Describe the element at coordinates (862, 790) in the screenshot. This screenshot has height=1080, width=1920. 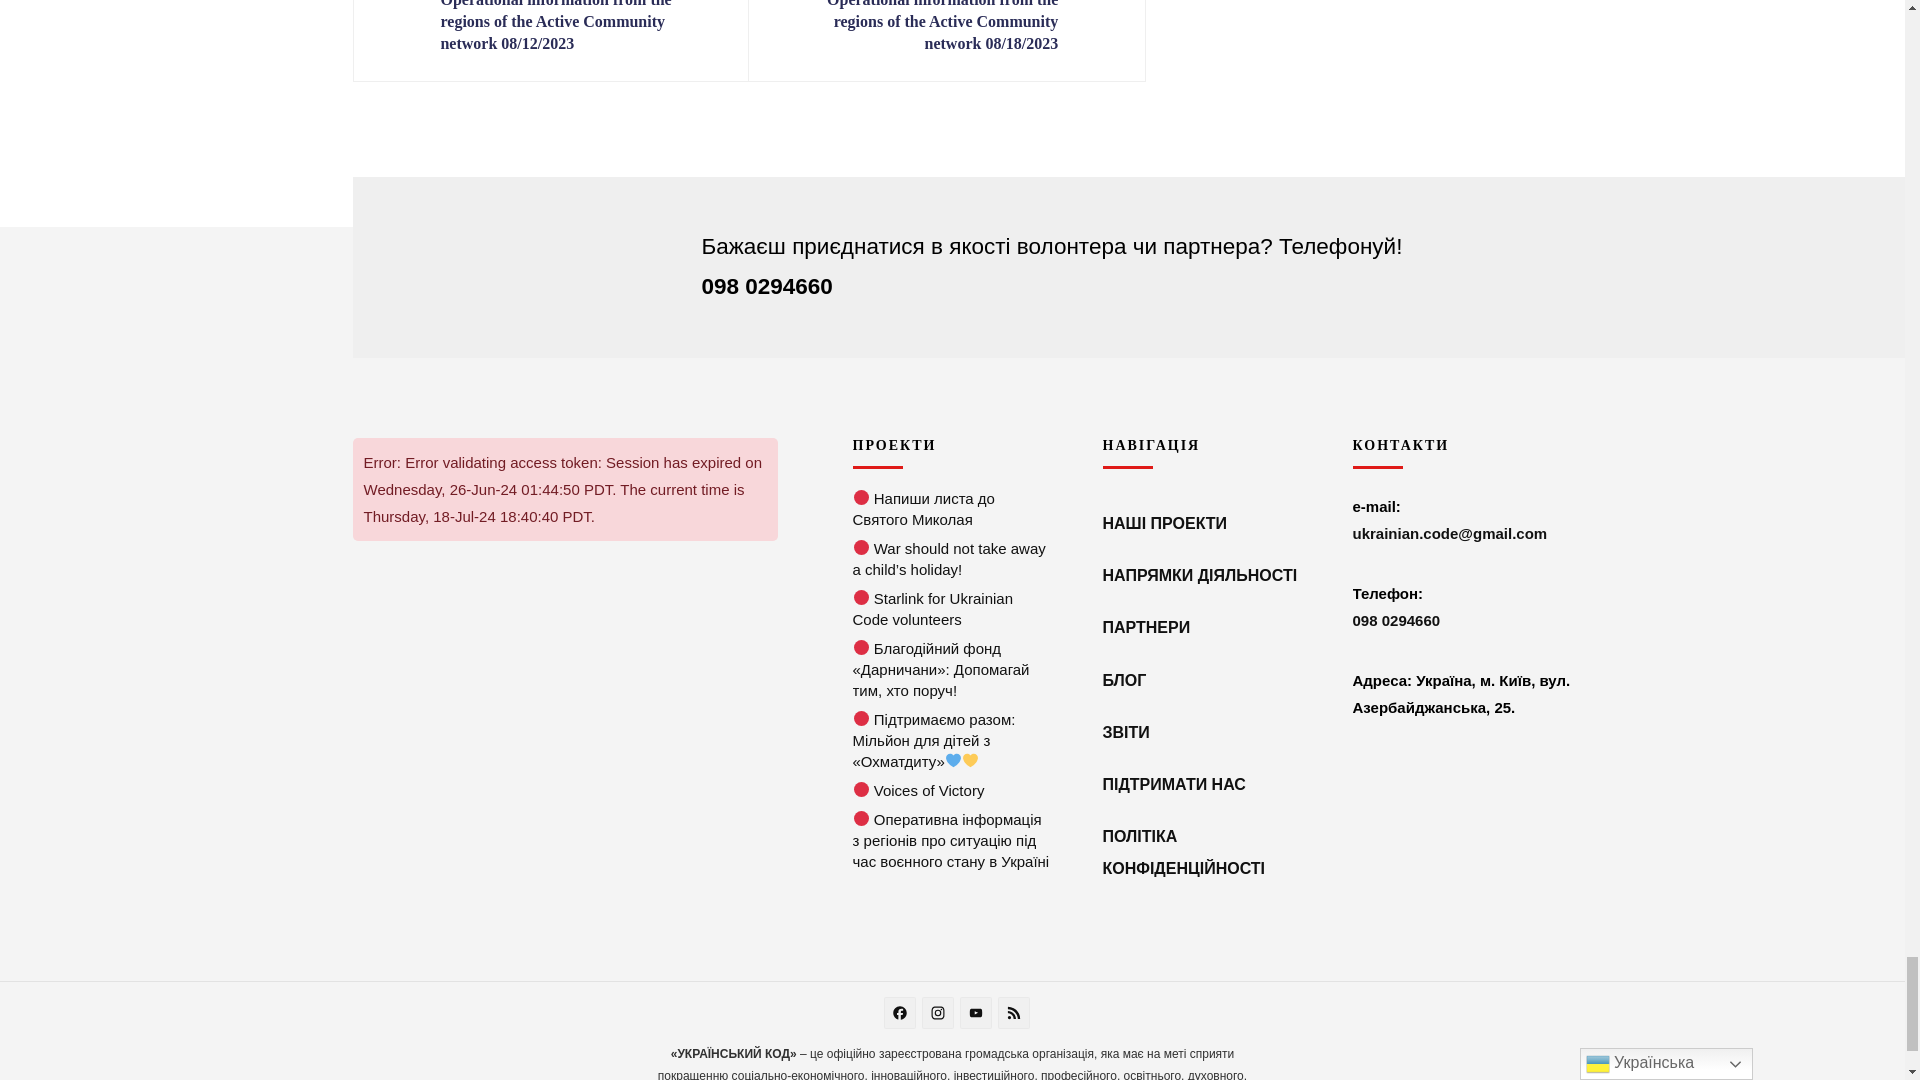
I see `Voices of Victory` at that location.